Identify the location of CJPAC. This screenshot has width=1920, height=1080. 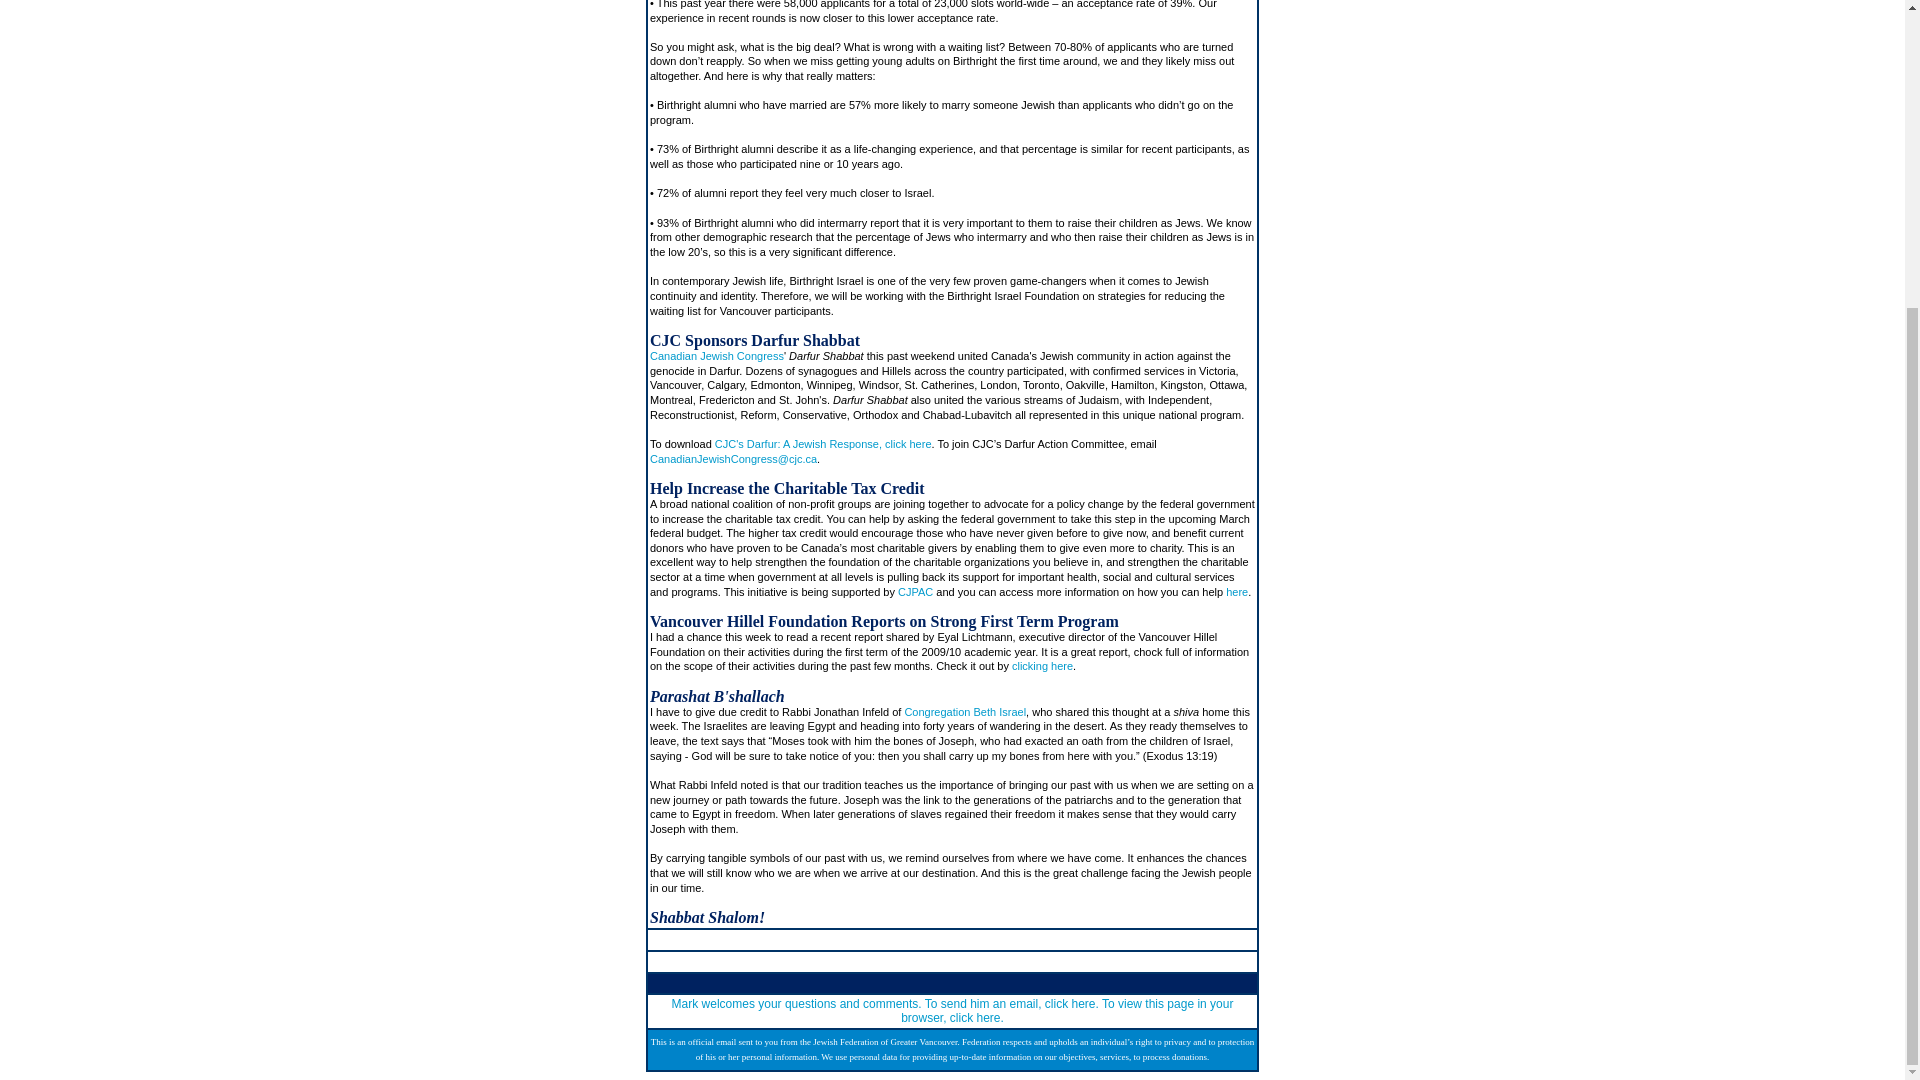
(916, 592).